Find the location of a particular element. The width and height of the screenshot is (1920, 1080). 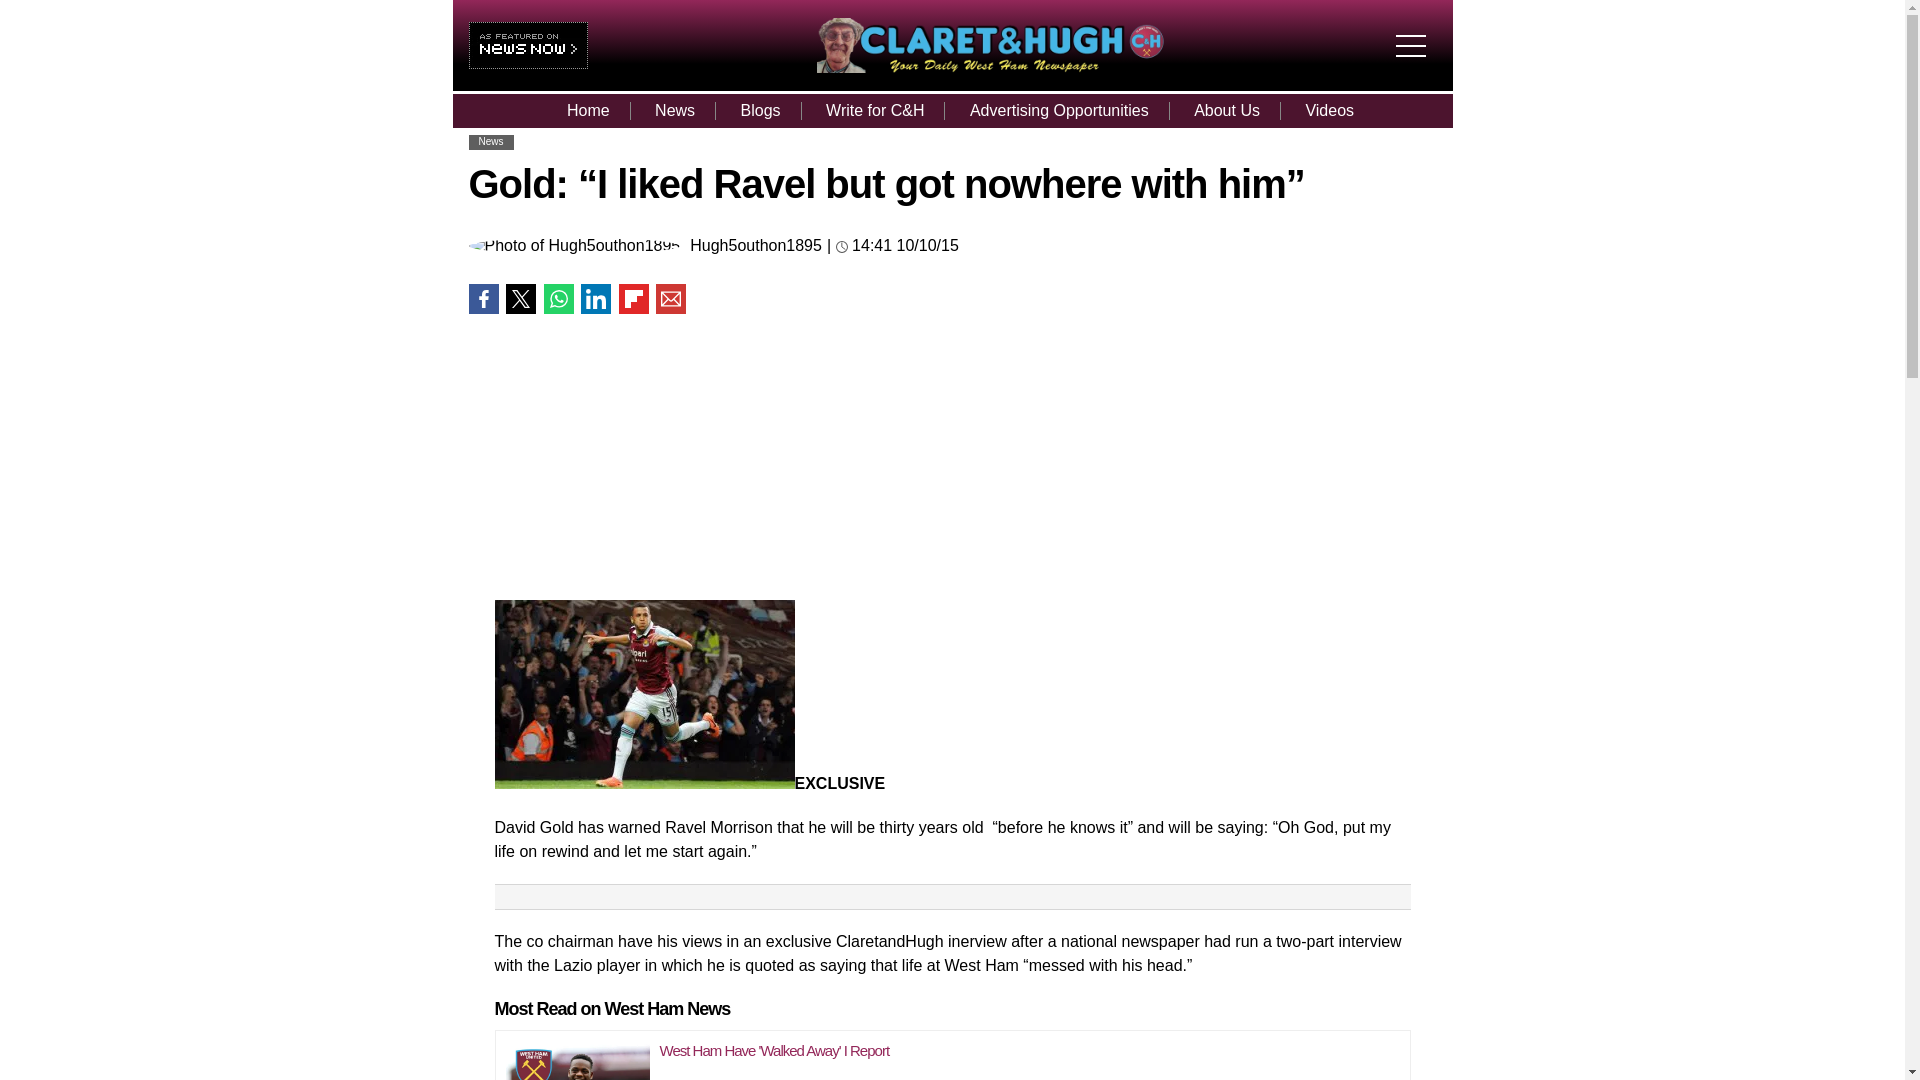

Home is located at coordinates (588, 110).